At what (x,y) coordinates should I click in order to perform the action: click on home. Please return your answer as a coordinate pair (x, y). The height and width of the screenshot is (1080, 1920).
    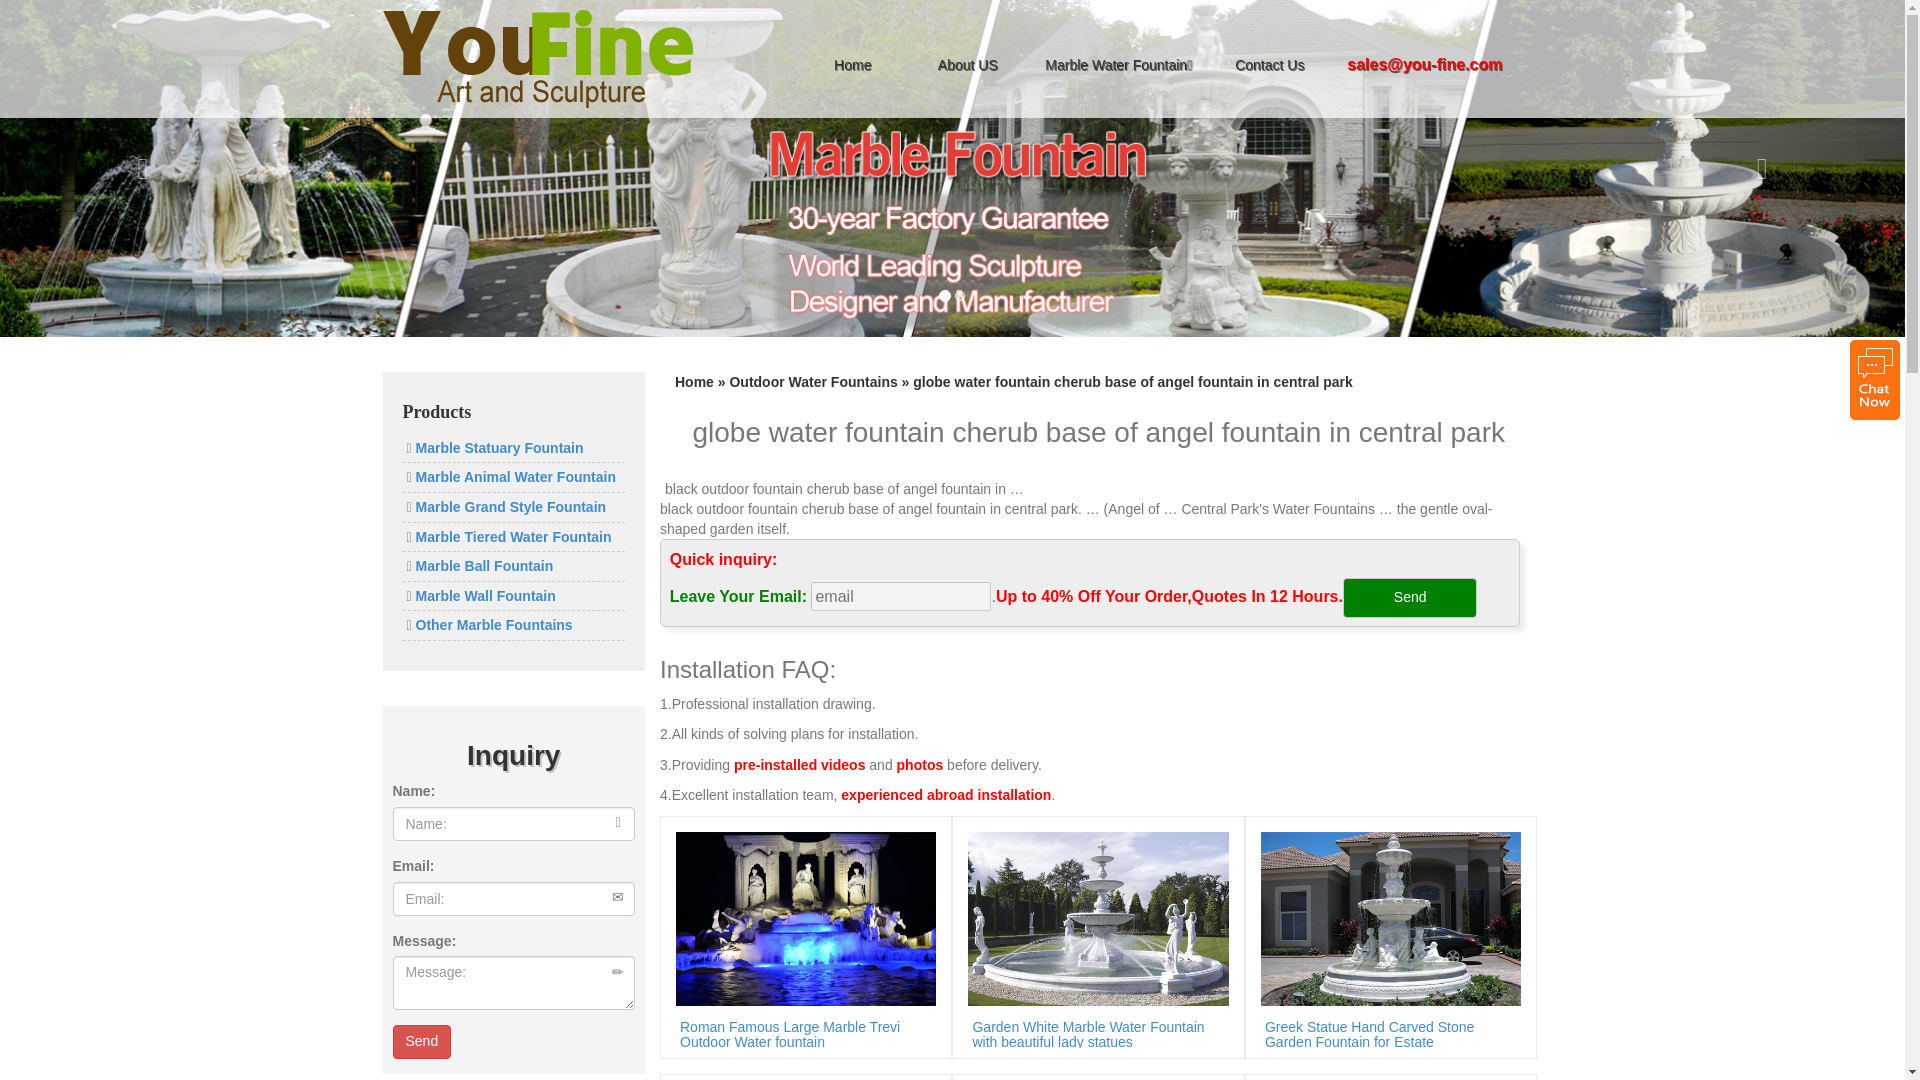
    Looking at the image, I should click on (852, 65).